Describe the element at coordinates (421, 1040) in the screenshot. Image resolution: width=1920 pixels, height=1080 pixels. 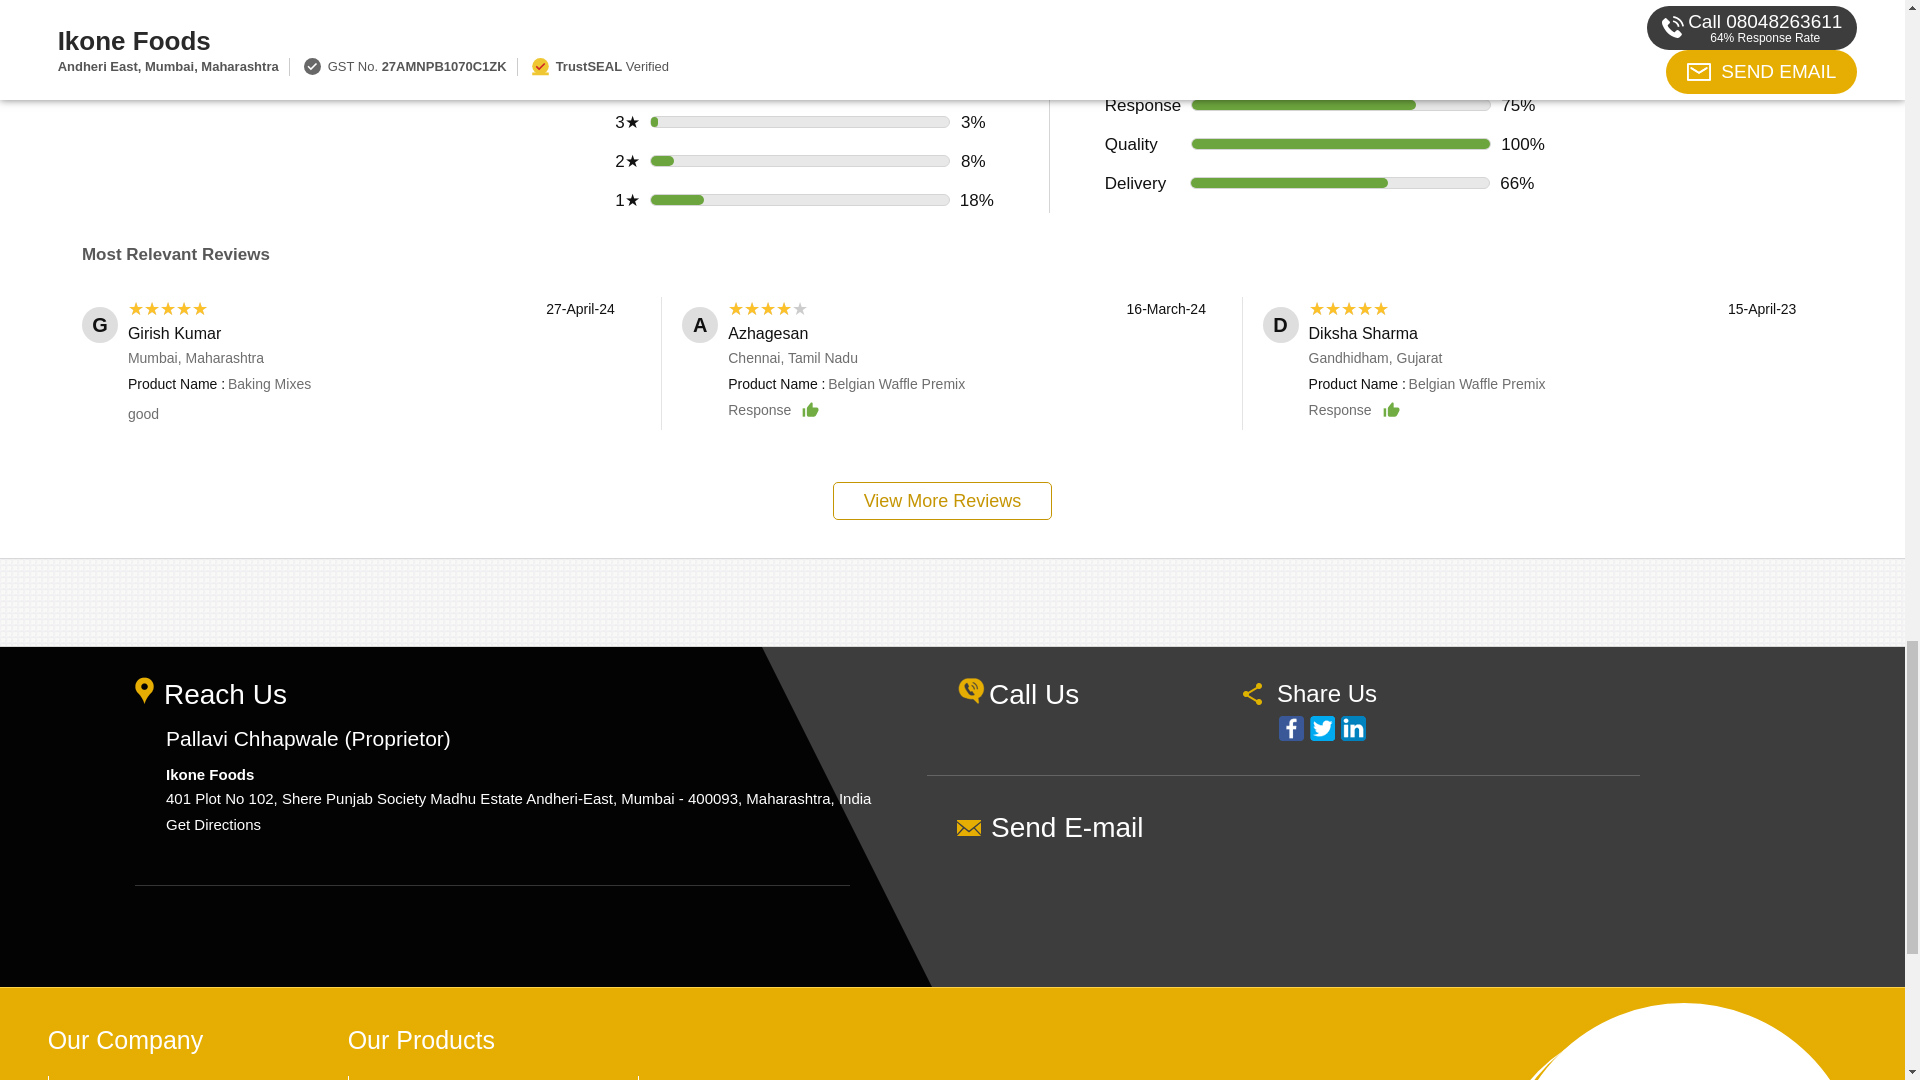
I see `Our Products` at that location.